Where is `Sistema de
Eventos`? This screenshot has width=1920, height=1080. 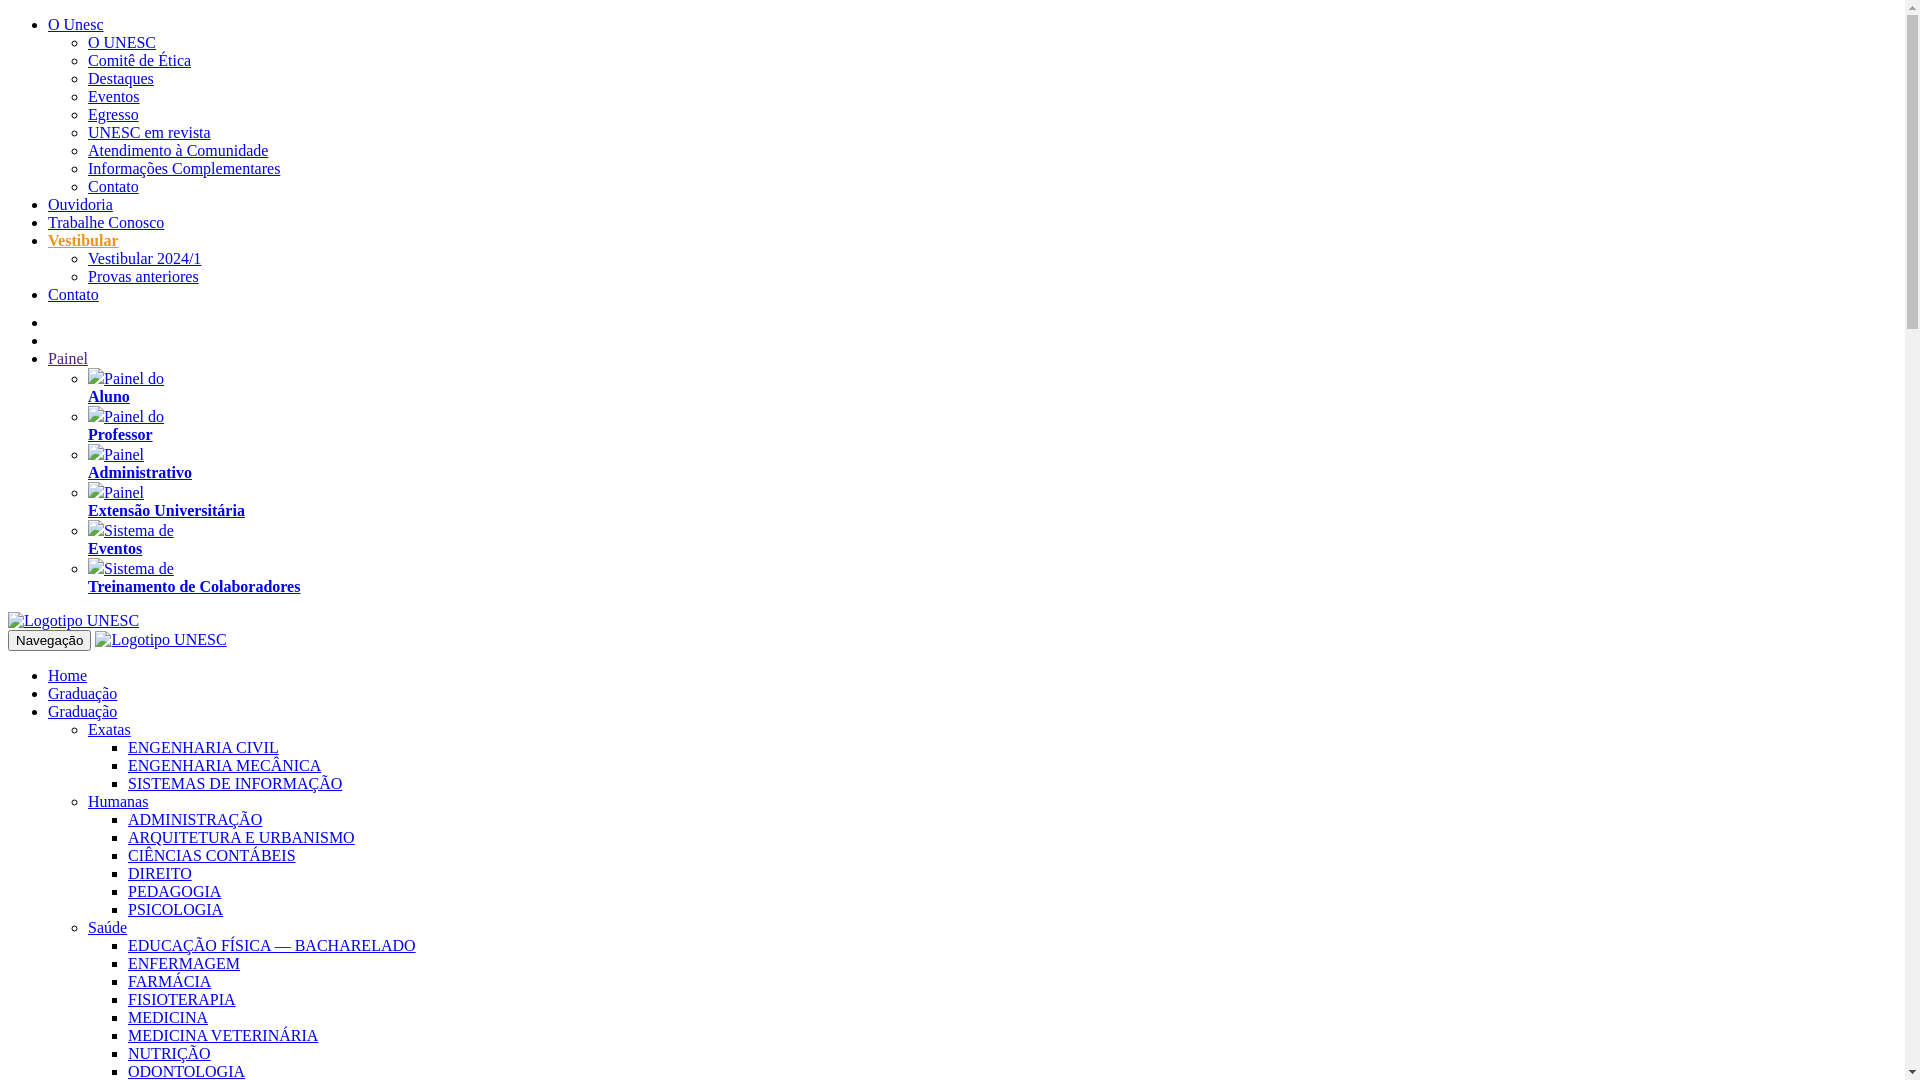 Sistema de
Eventos is located at coordinates (131, 540).